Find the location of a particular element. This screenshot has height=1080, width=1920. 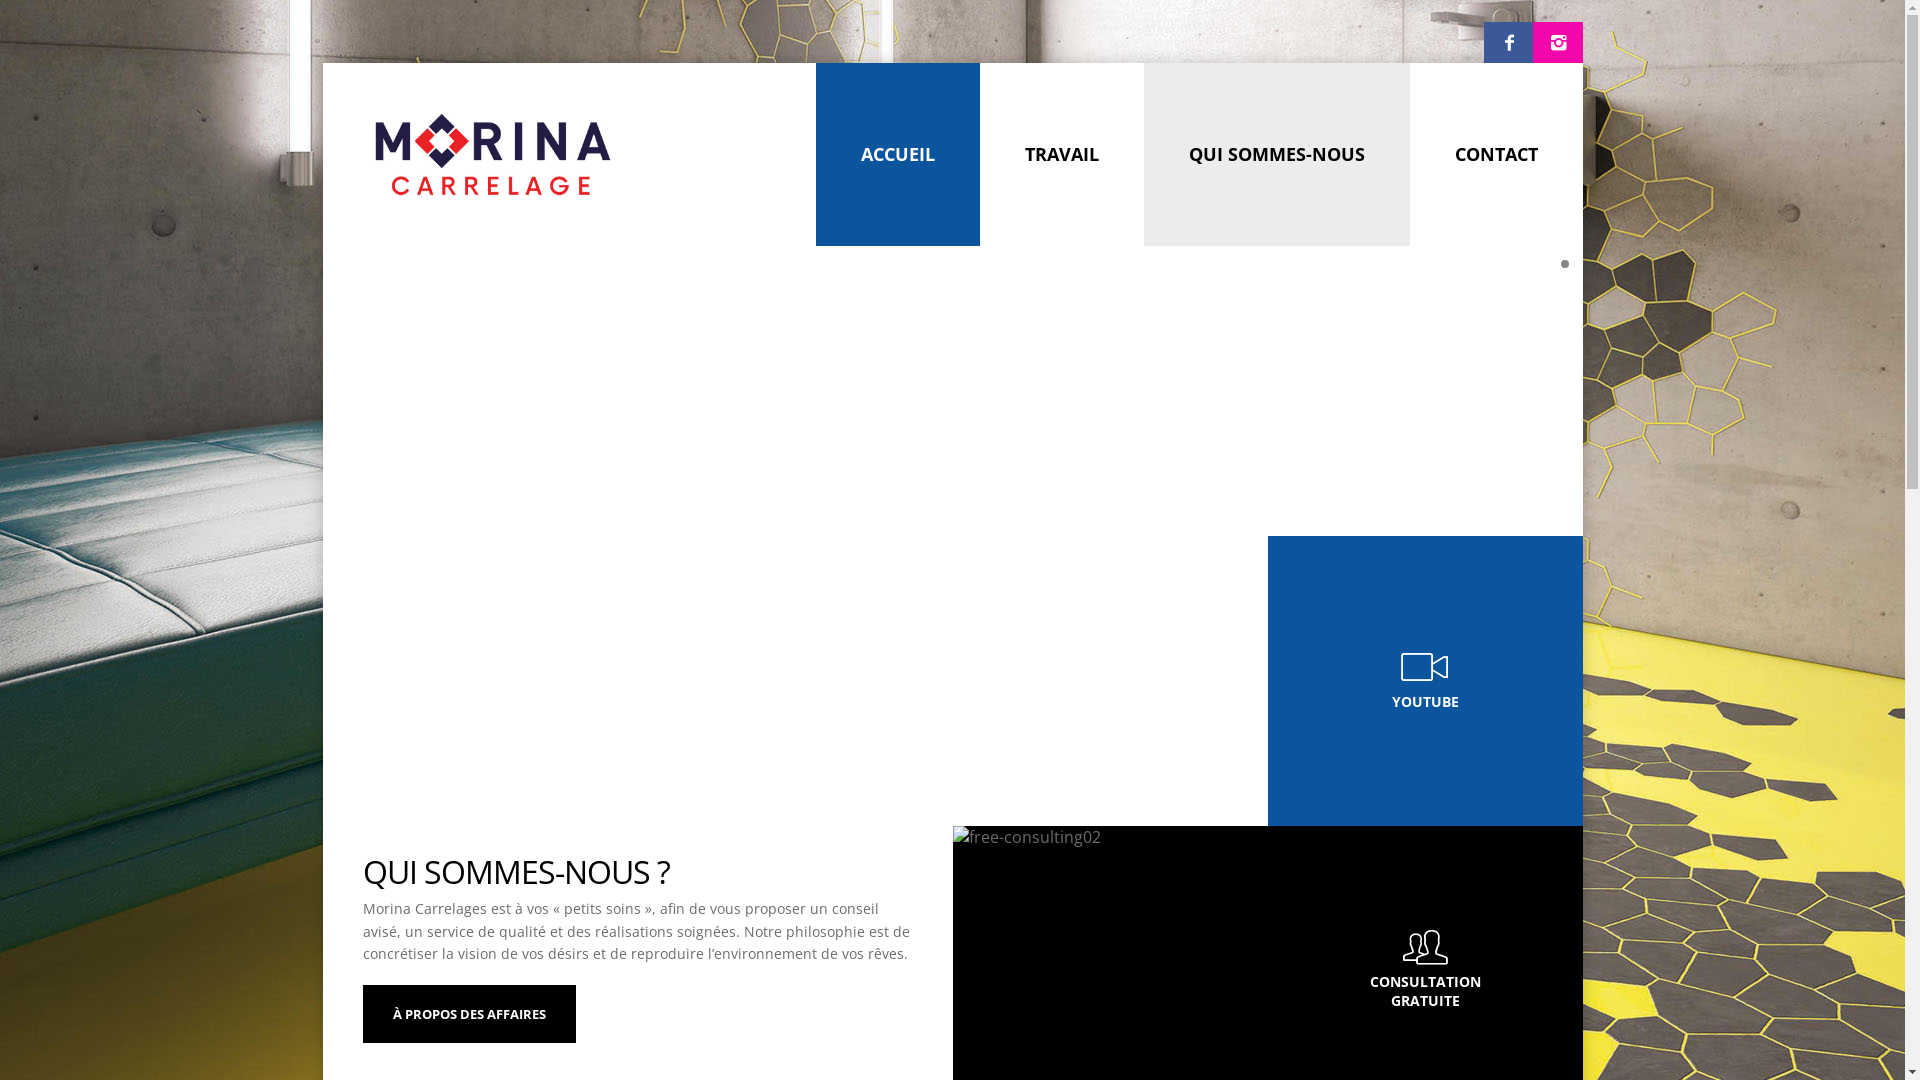

TRAVAIL is located at coordinates (1062, 154).